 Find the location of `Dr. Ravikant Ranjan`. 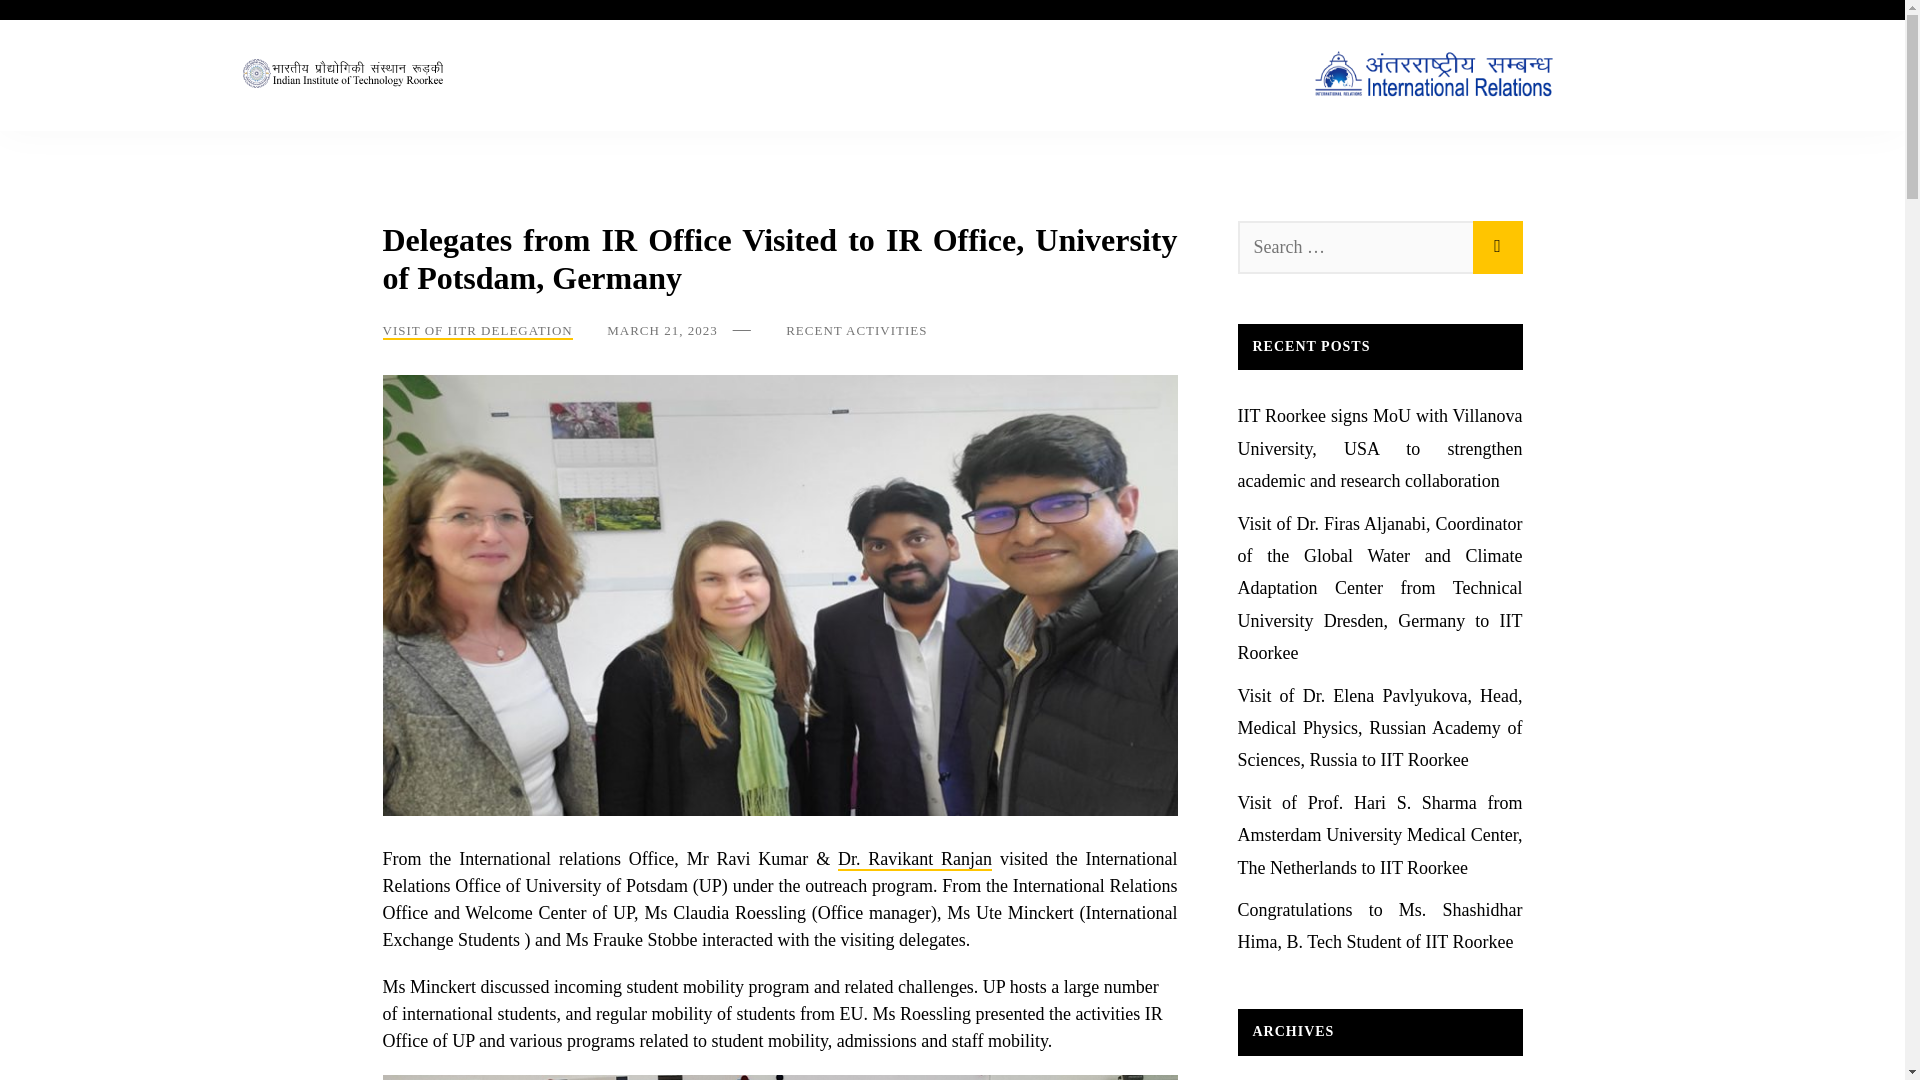

Dr. Ravikant Ranjan is located at coordinates (914, 859).